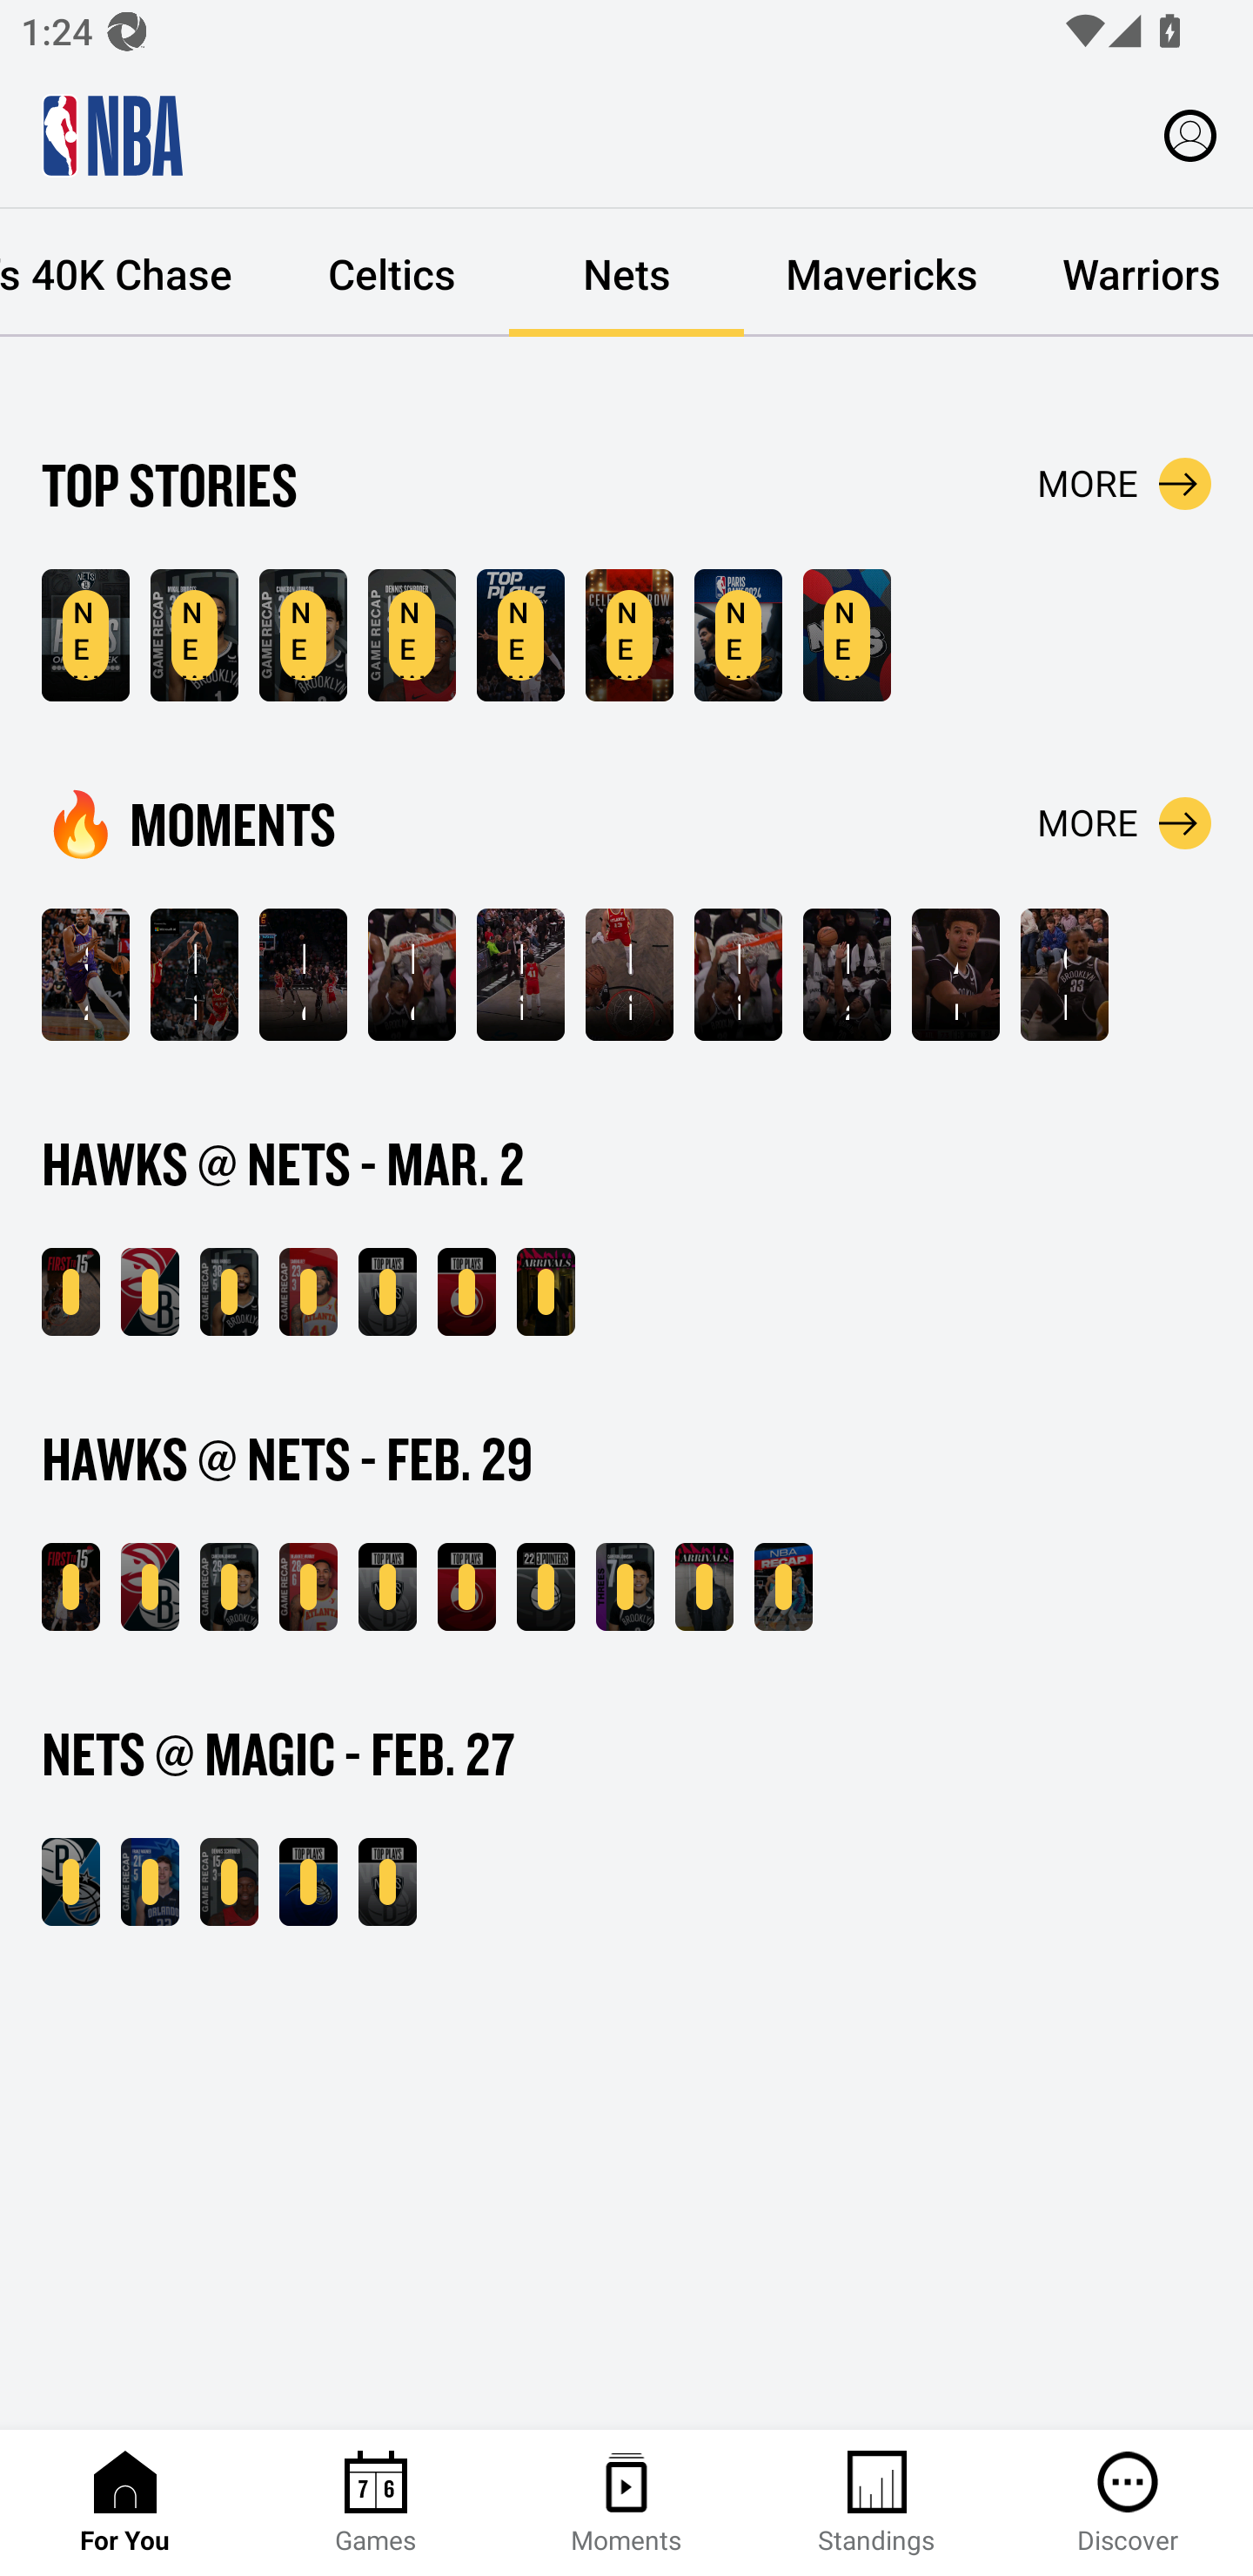 Image resolution: width=1253 pixels, height=2576 pixels. I want to click on NEW Highlights From Franz Wagner's 21-Point Game, so click(150, 1883).